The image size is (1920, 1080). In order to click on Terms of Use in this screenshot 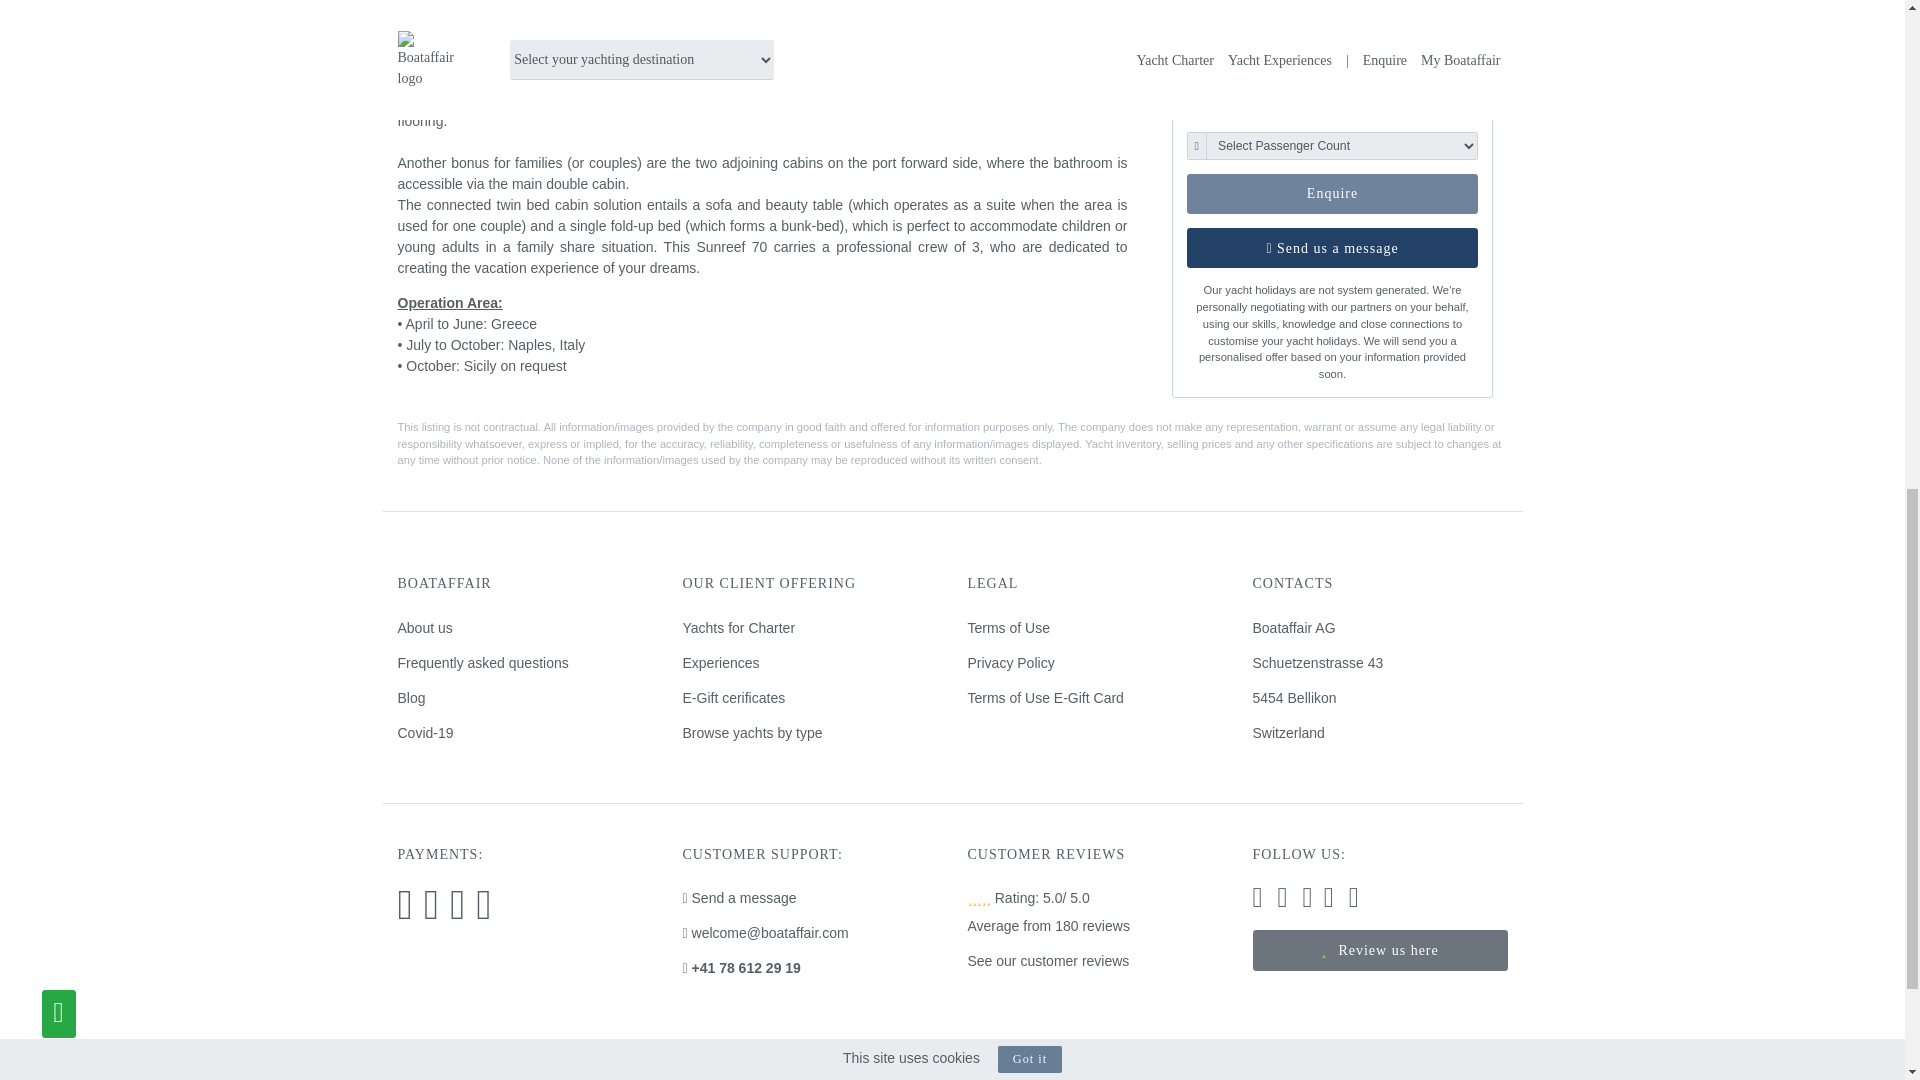, I will do `click(1008, 628)`.